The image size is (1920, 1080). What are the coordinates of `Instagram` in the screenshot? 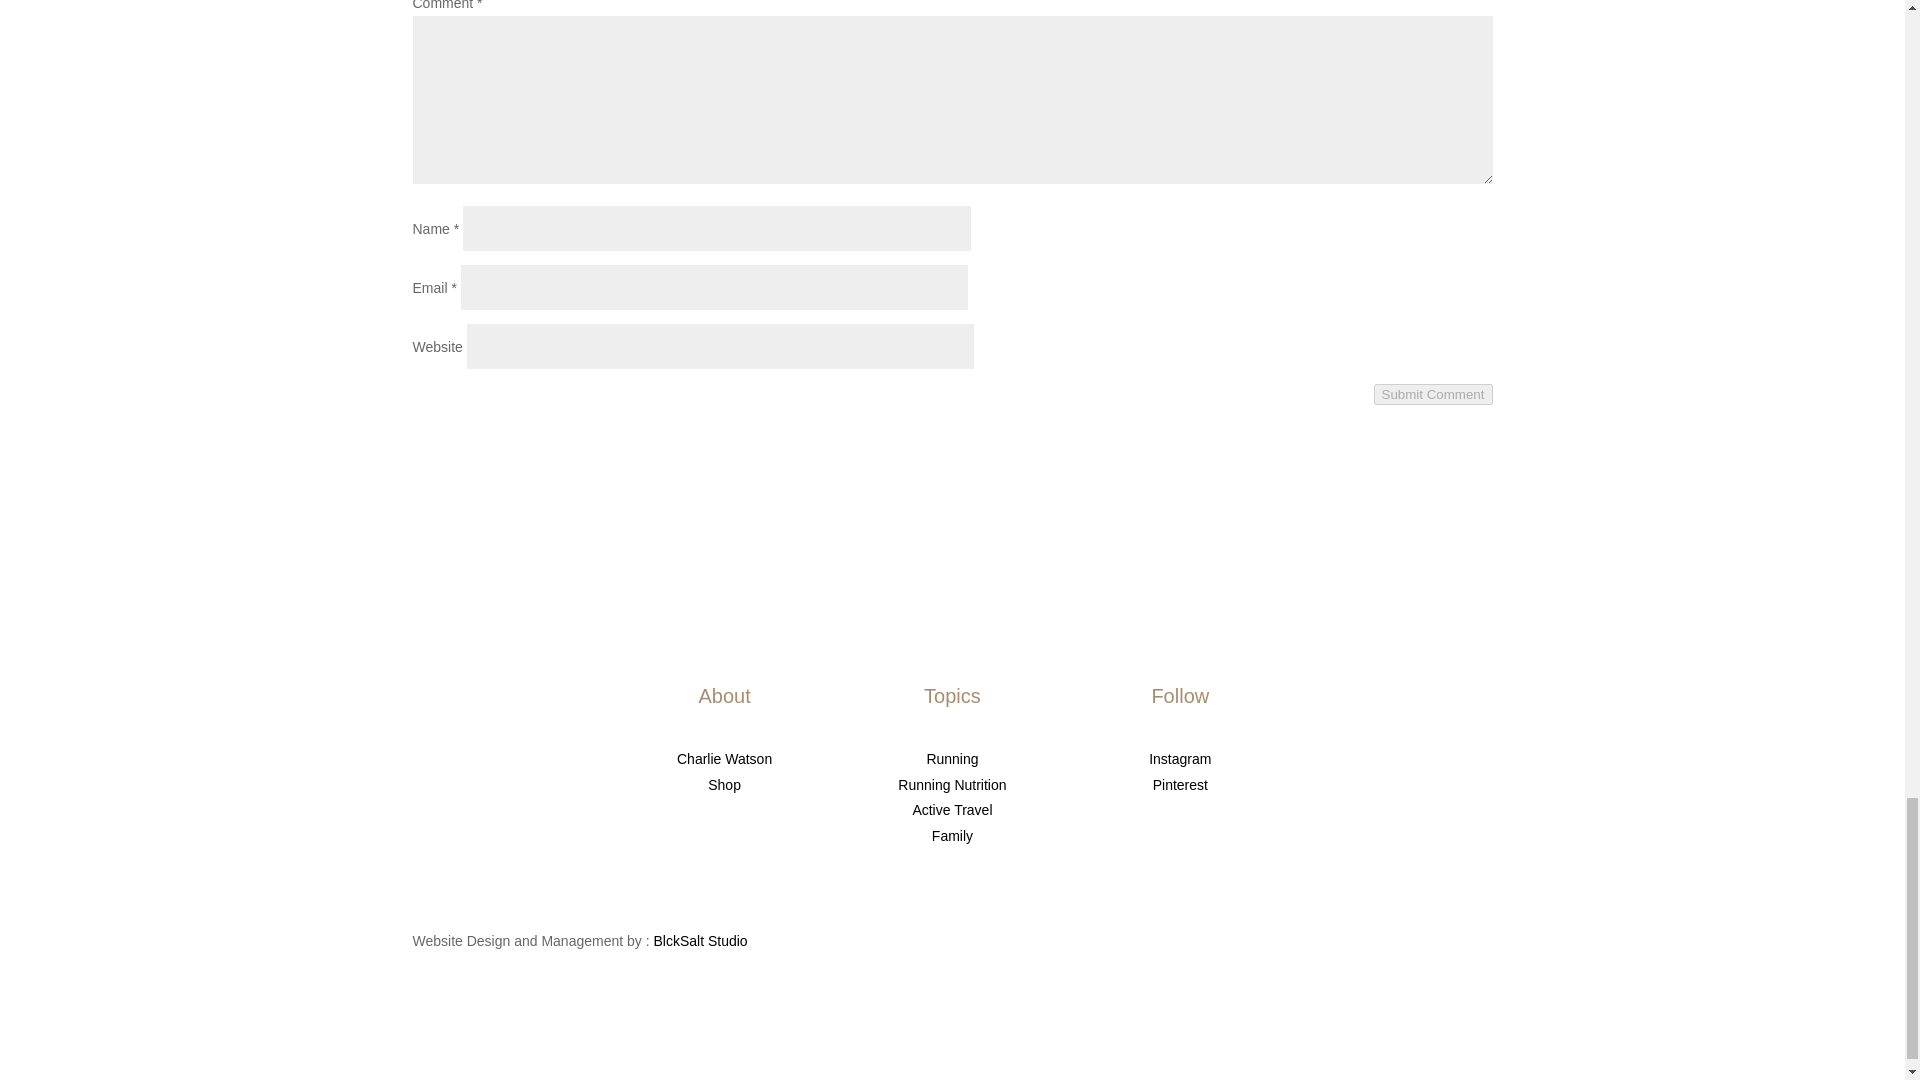 It's located at (1180, 758).